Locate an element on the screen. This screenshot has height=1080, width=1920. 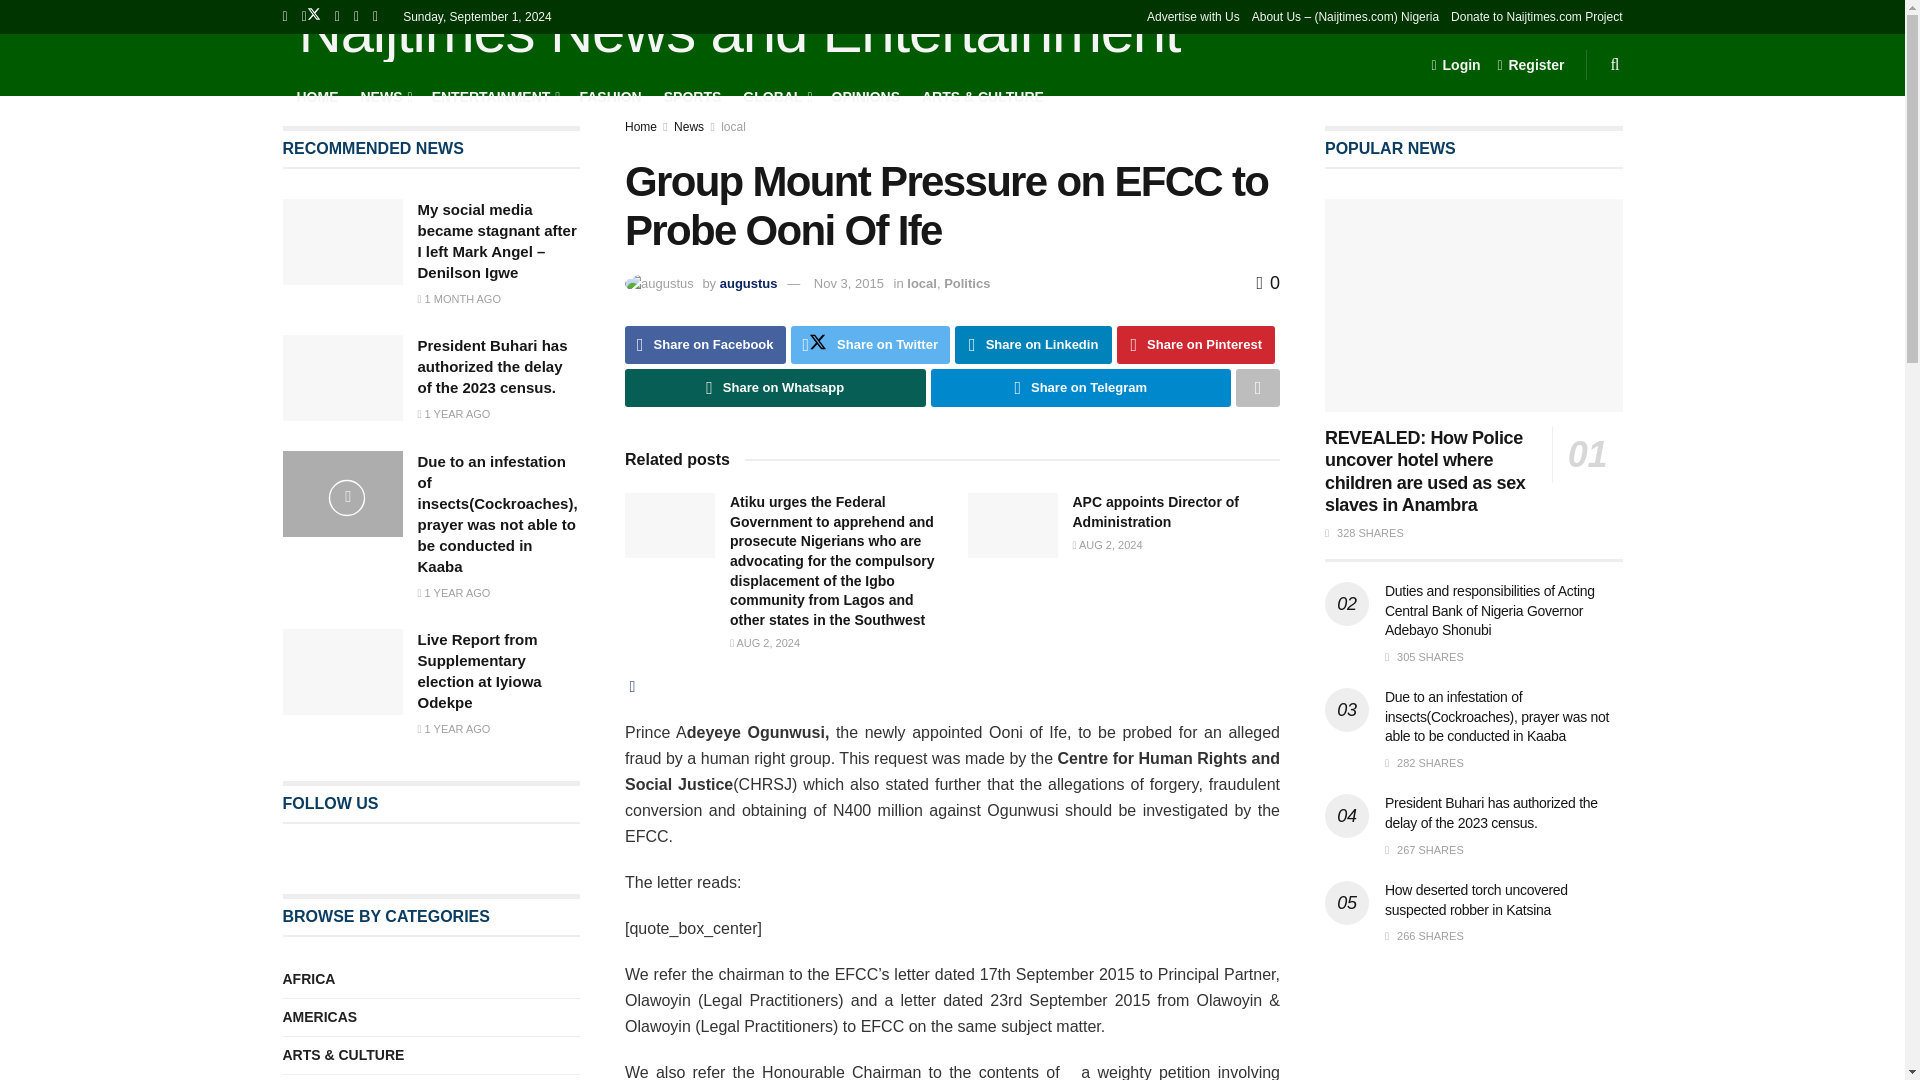
Nov 3, 2015 is located at coordinates (848, 283).